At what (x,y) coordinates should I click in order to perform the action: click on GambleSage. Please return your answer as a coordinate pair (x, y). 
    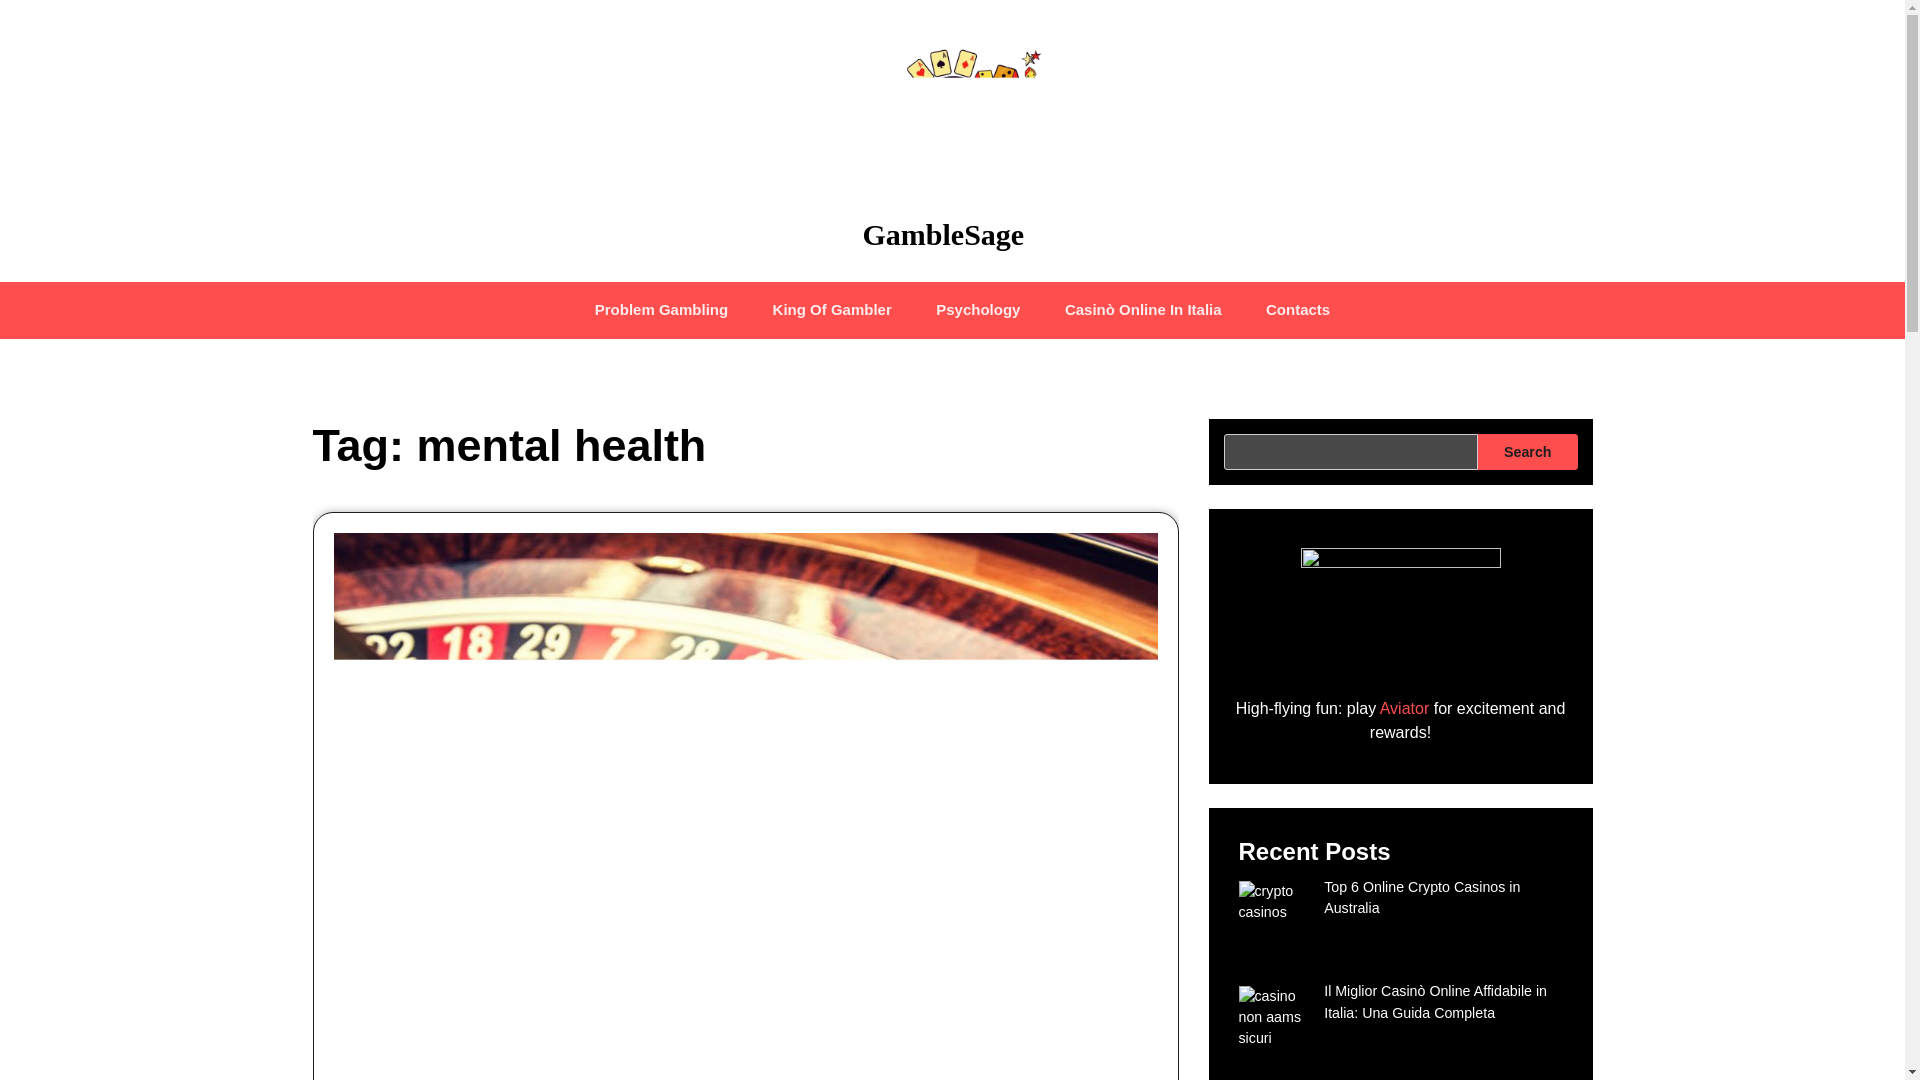
    Looking at the image, I should click on (942, 234).